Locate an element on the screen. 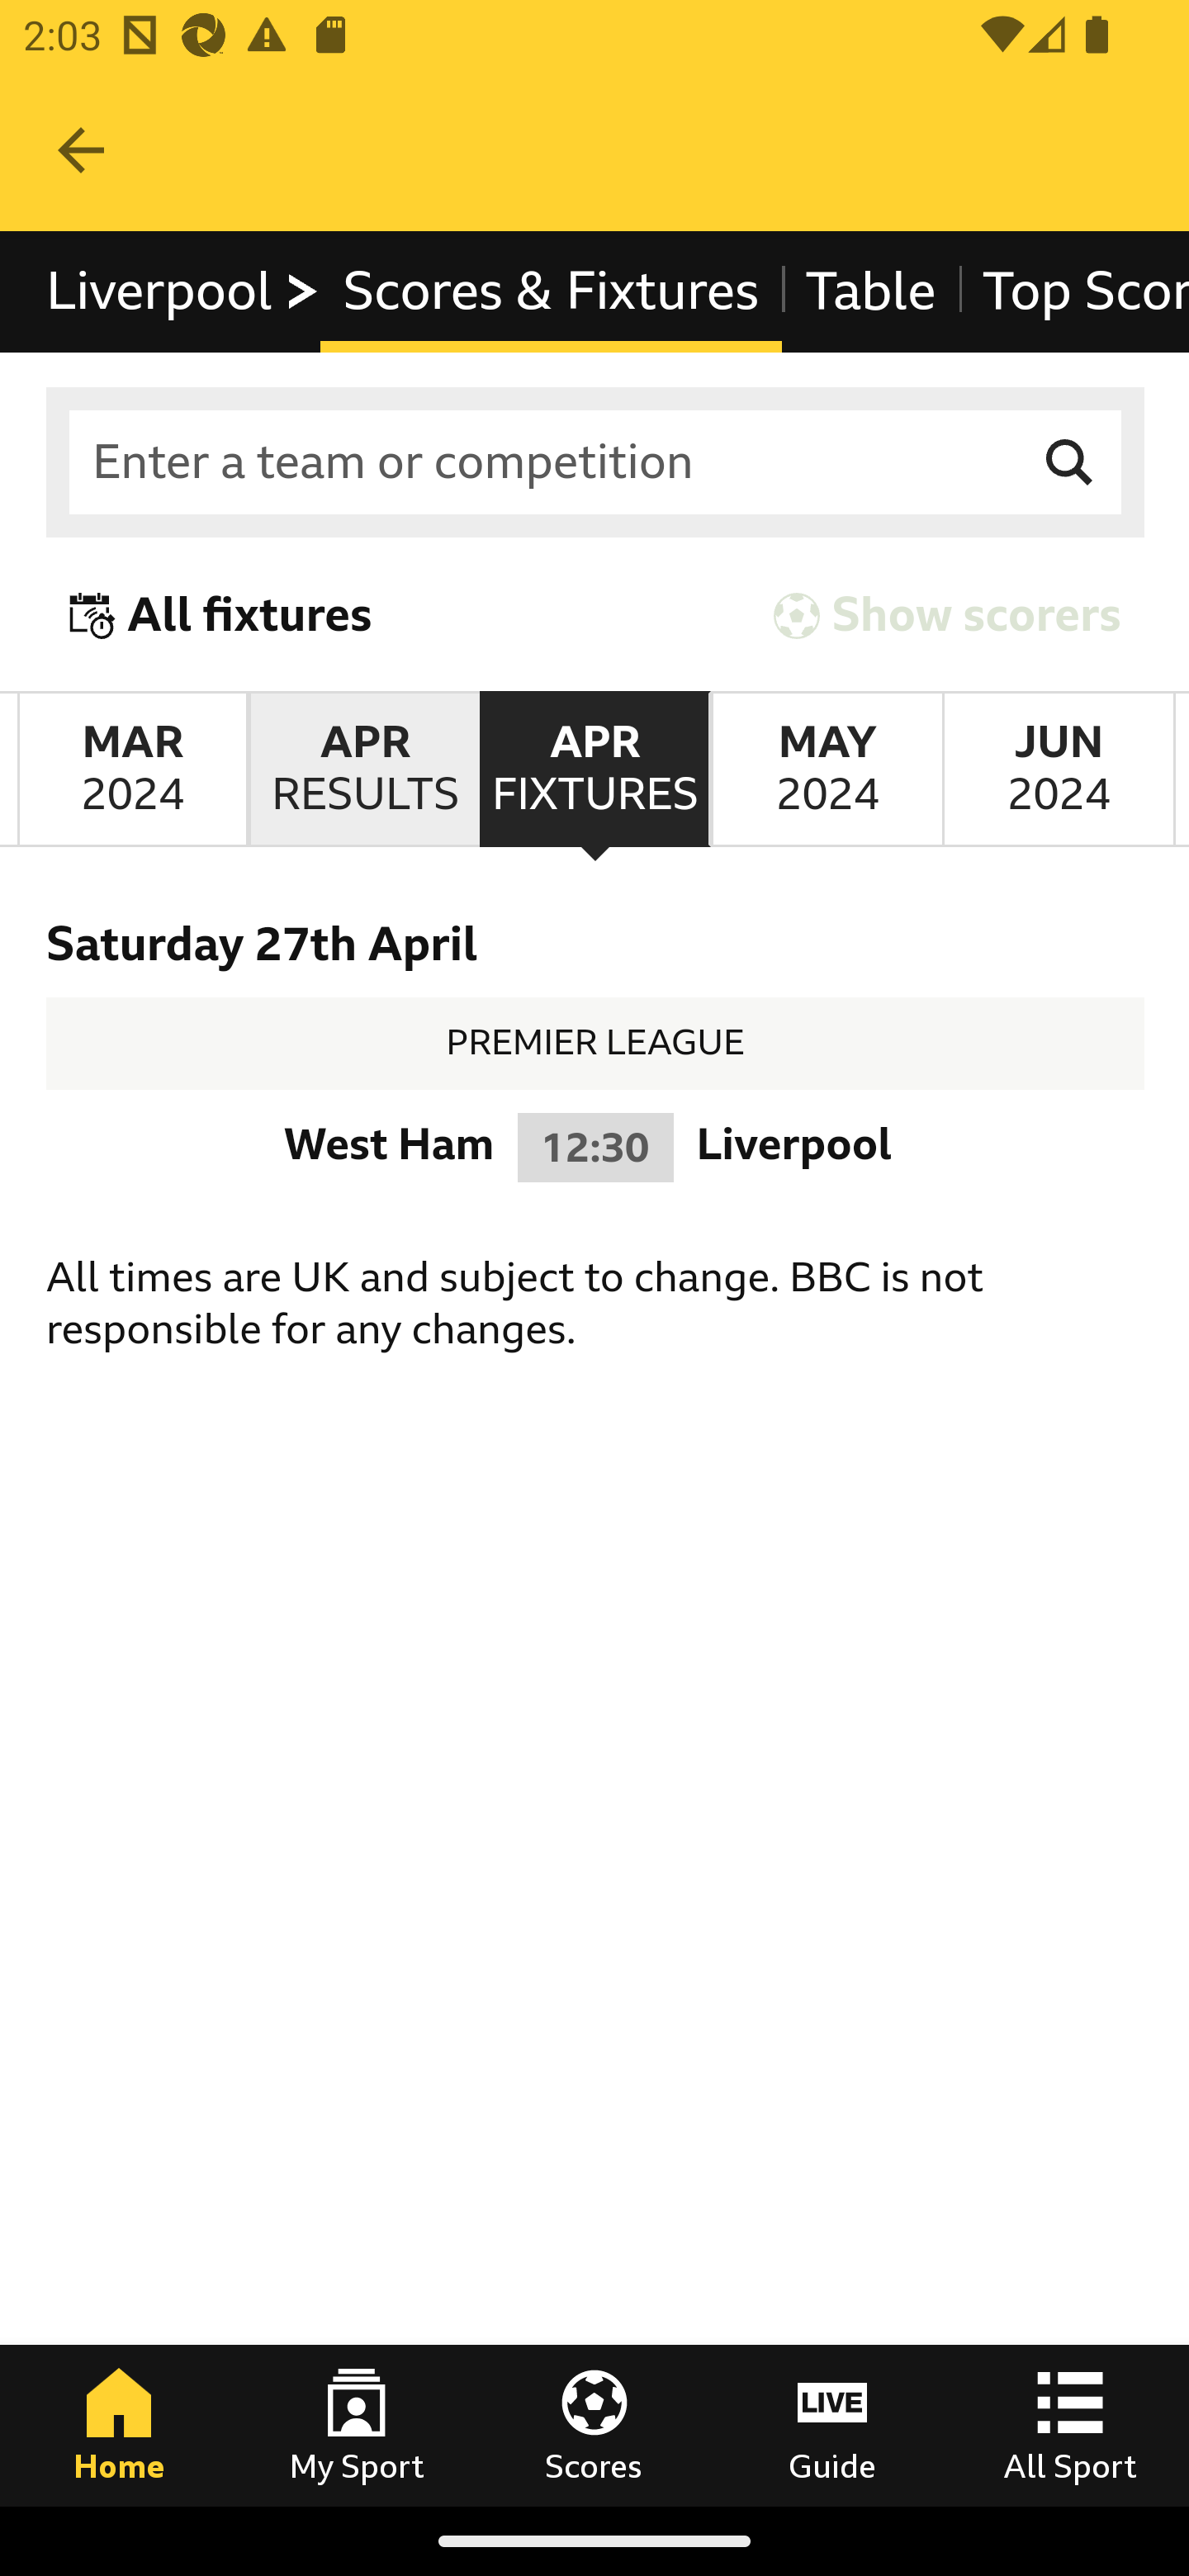 This screenshot has width=1189, height=2576. Liverpool  is located at coordinates (183, 292).